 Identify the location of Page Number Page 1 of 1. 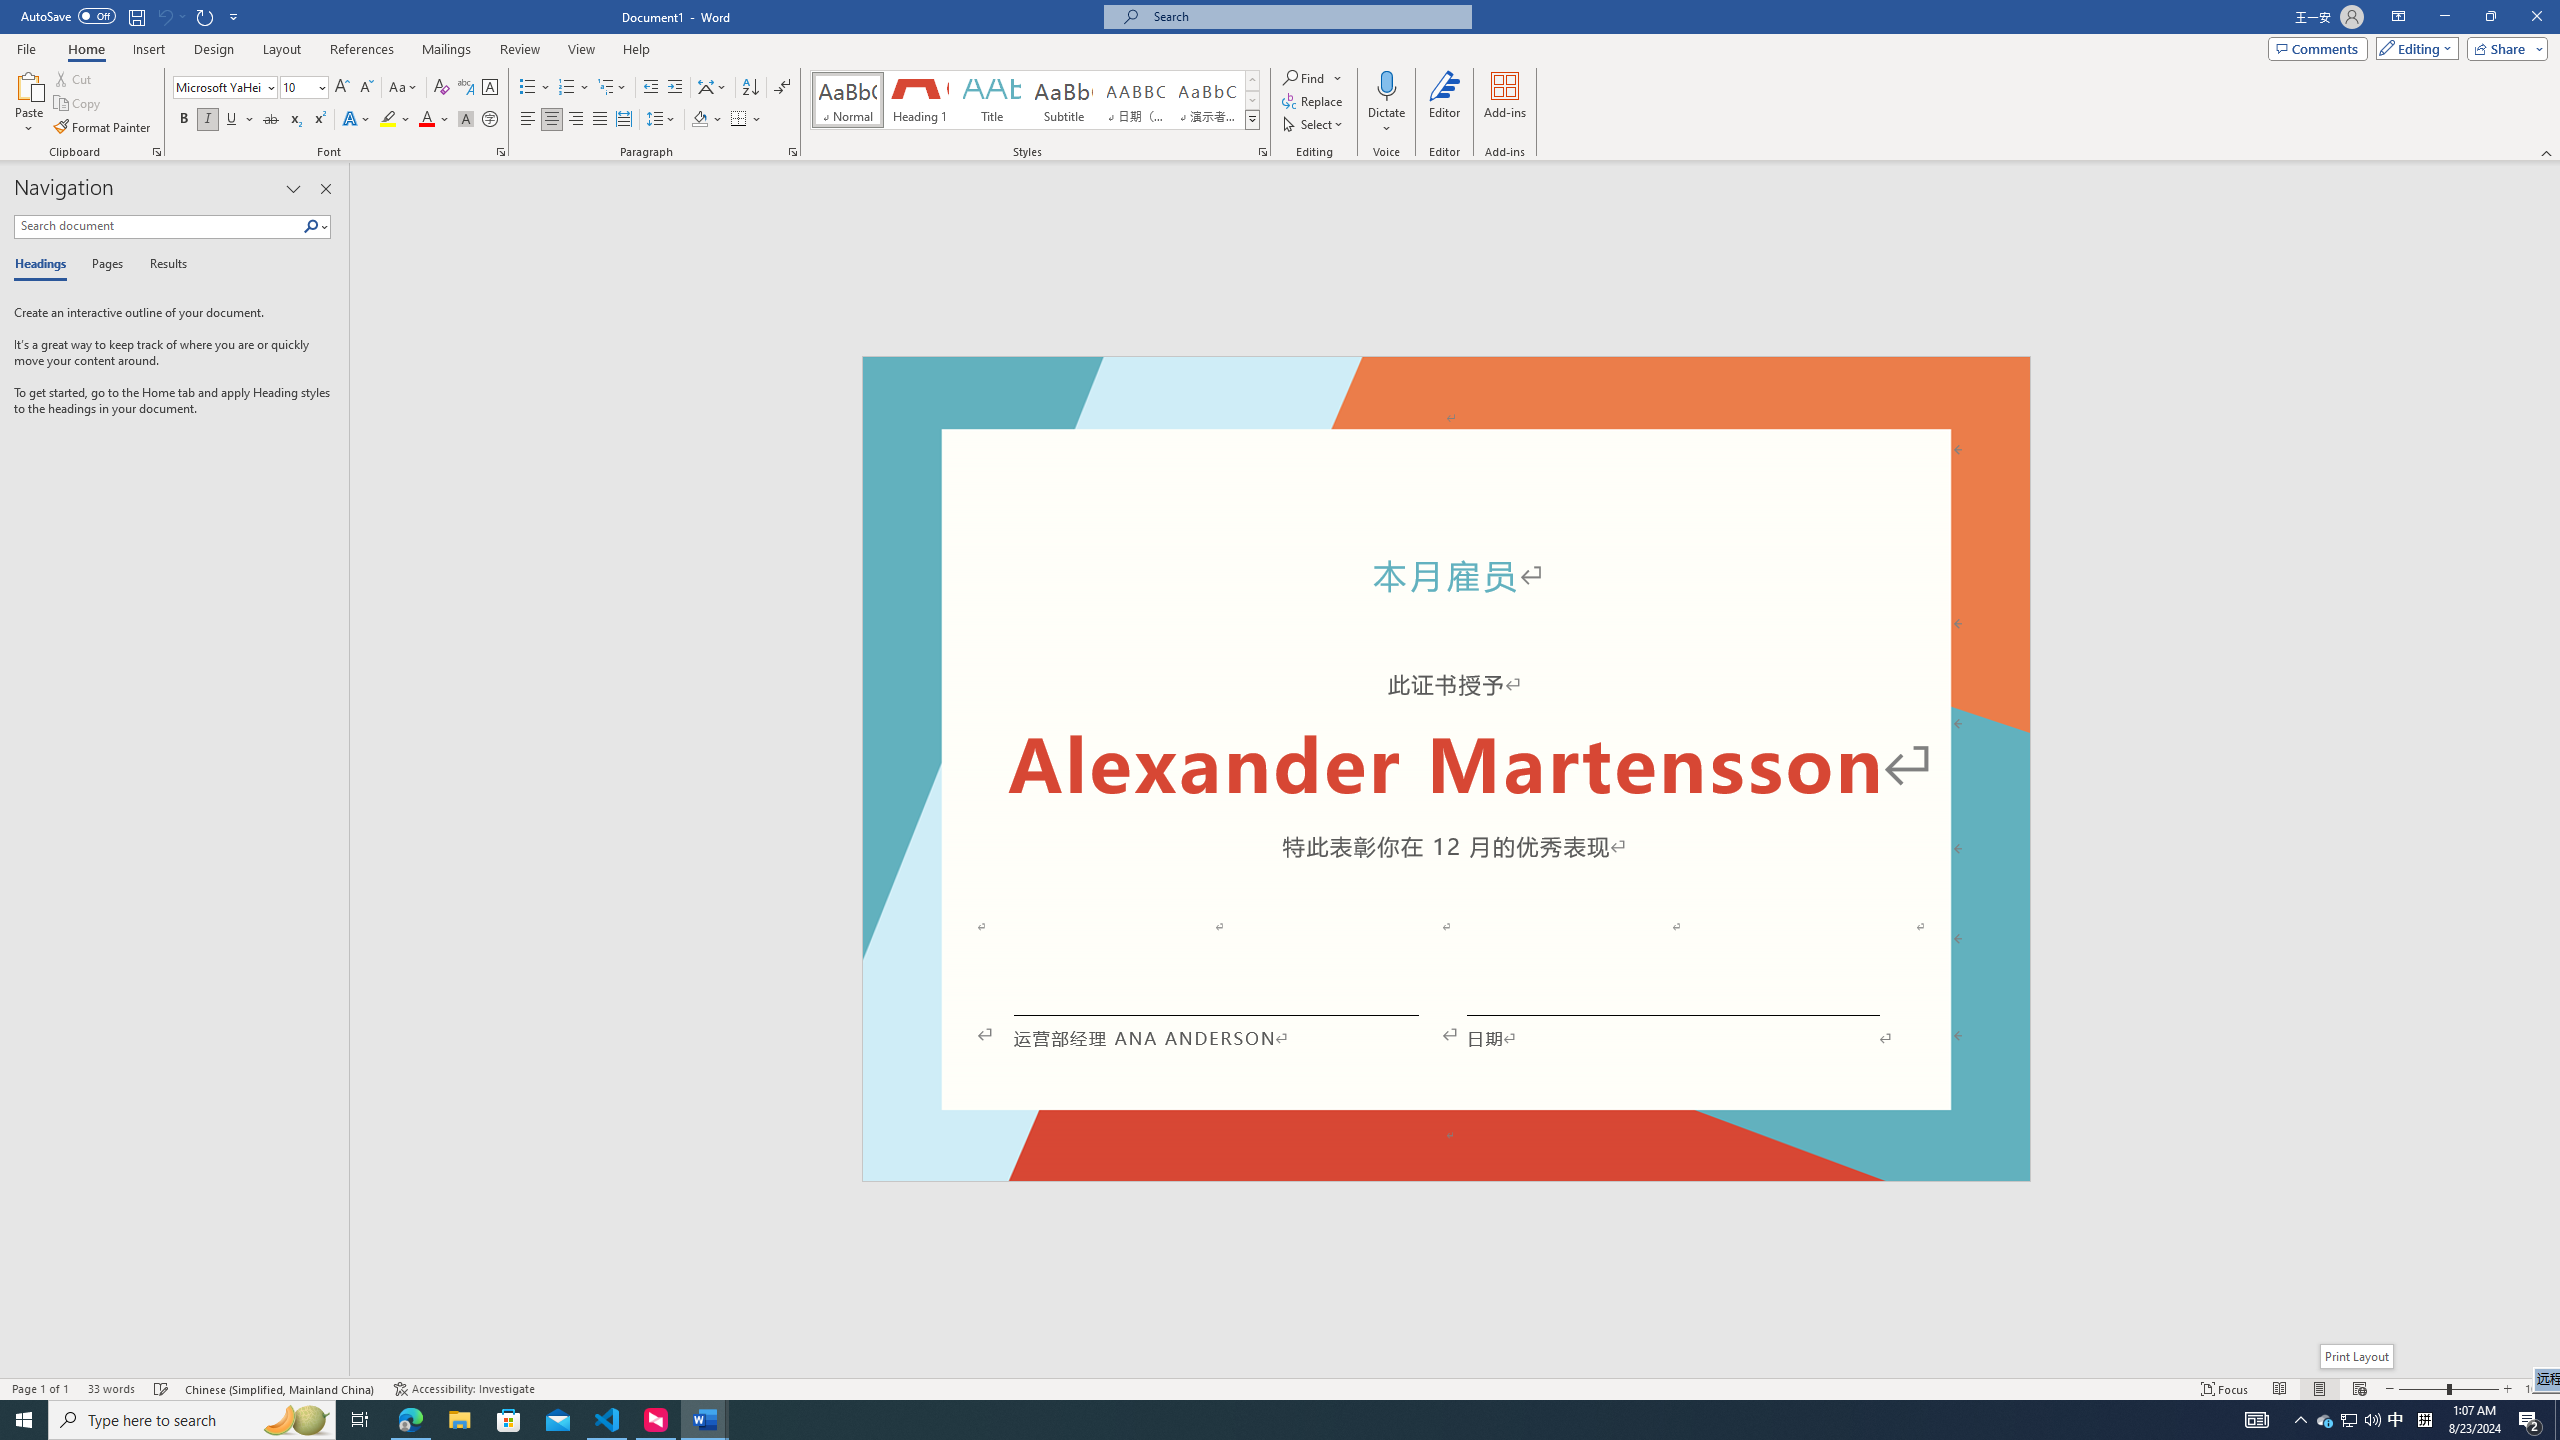
(40, 1389).